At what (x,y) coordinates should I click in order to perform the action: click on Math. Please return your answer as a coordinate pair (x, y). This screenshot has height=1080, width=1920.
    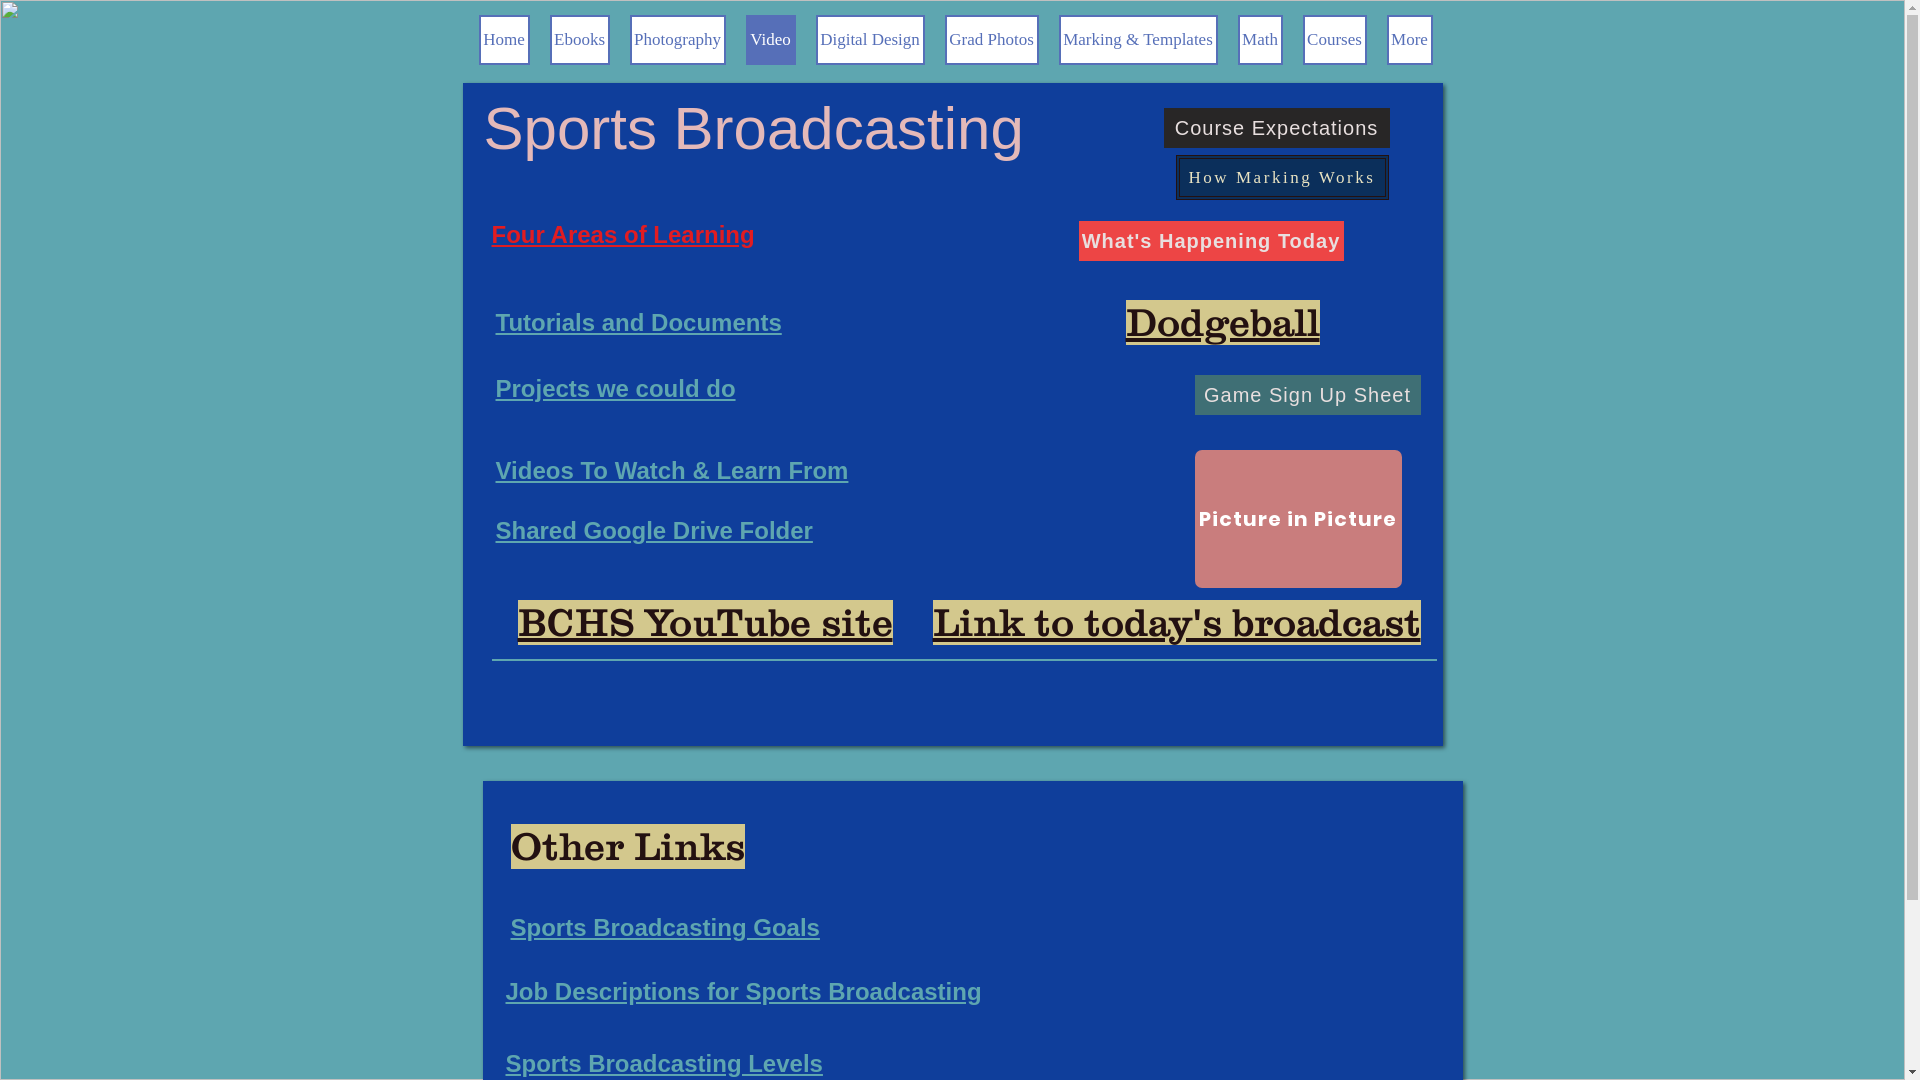
    Looking at the image, I should click on (1260, 40).